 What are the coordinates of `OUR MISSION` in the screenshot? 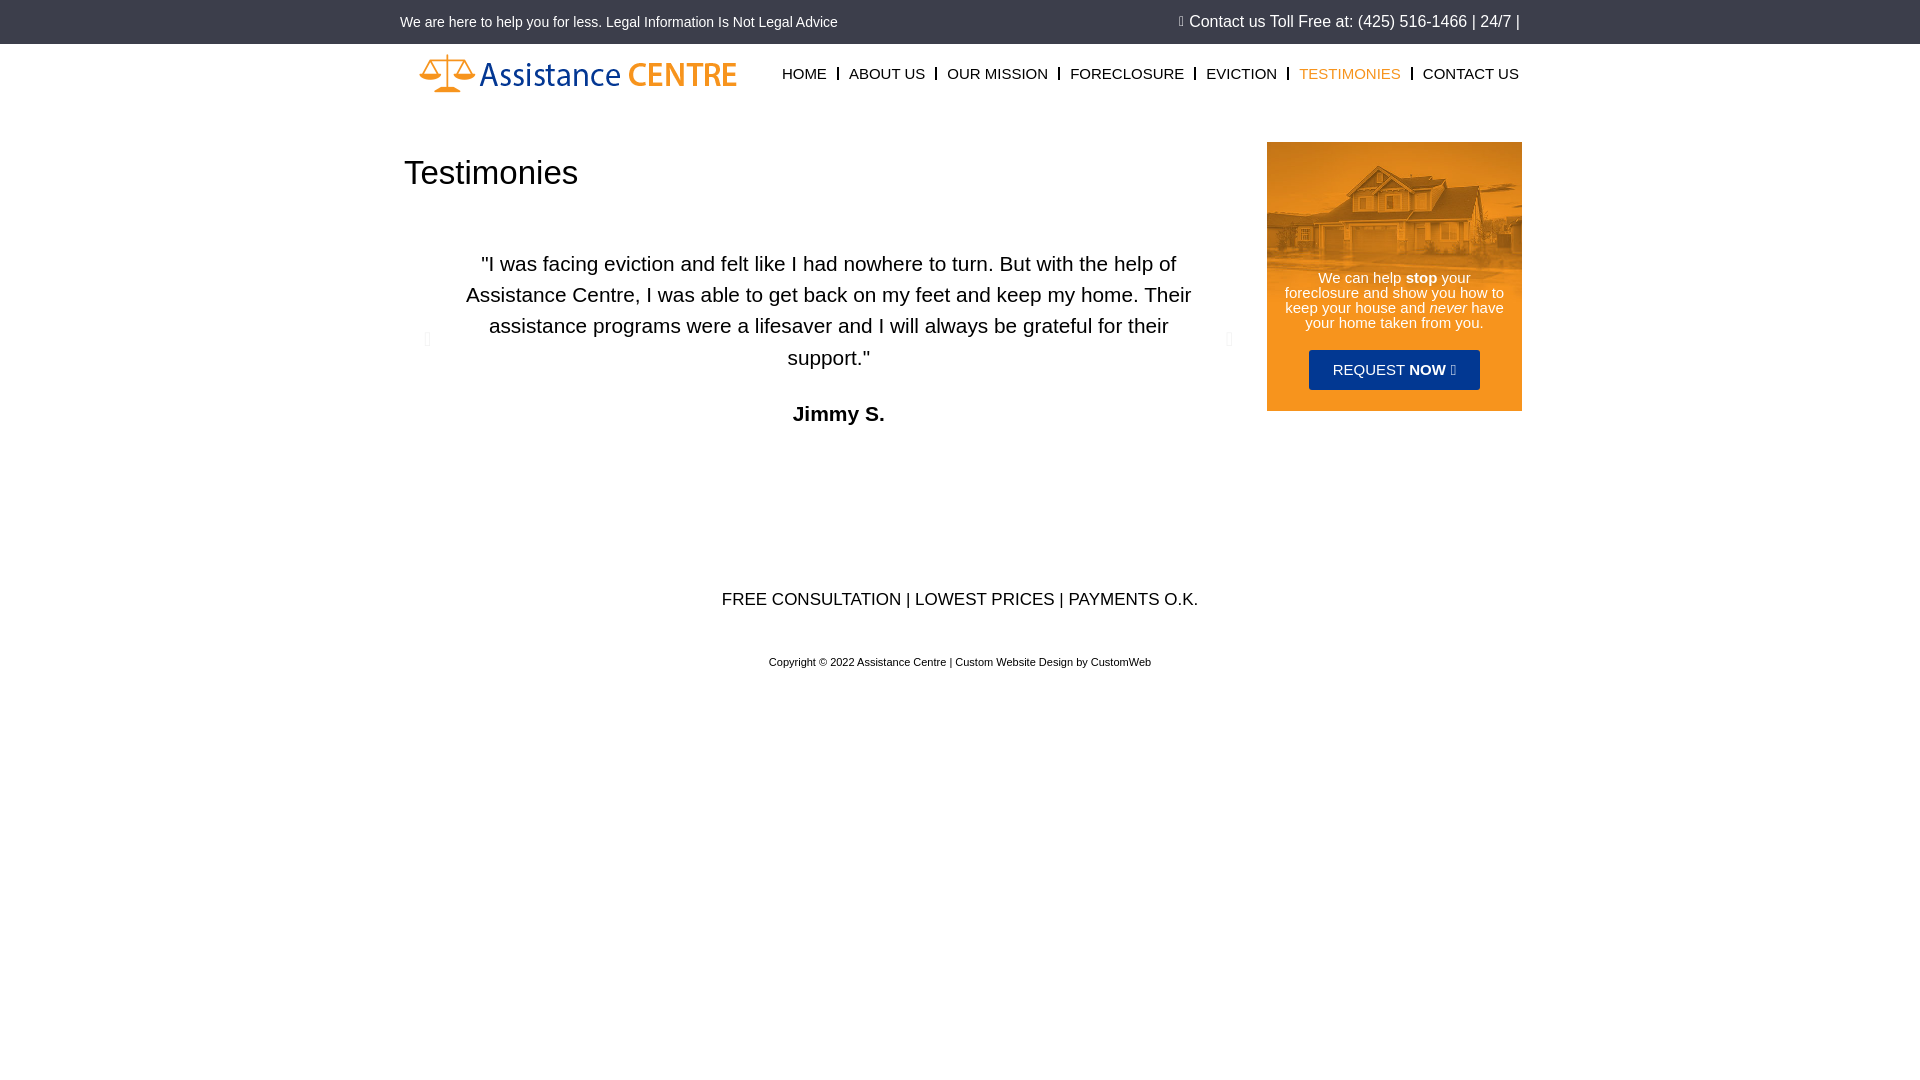 It's located at (997, 72).